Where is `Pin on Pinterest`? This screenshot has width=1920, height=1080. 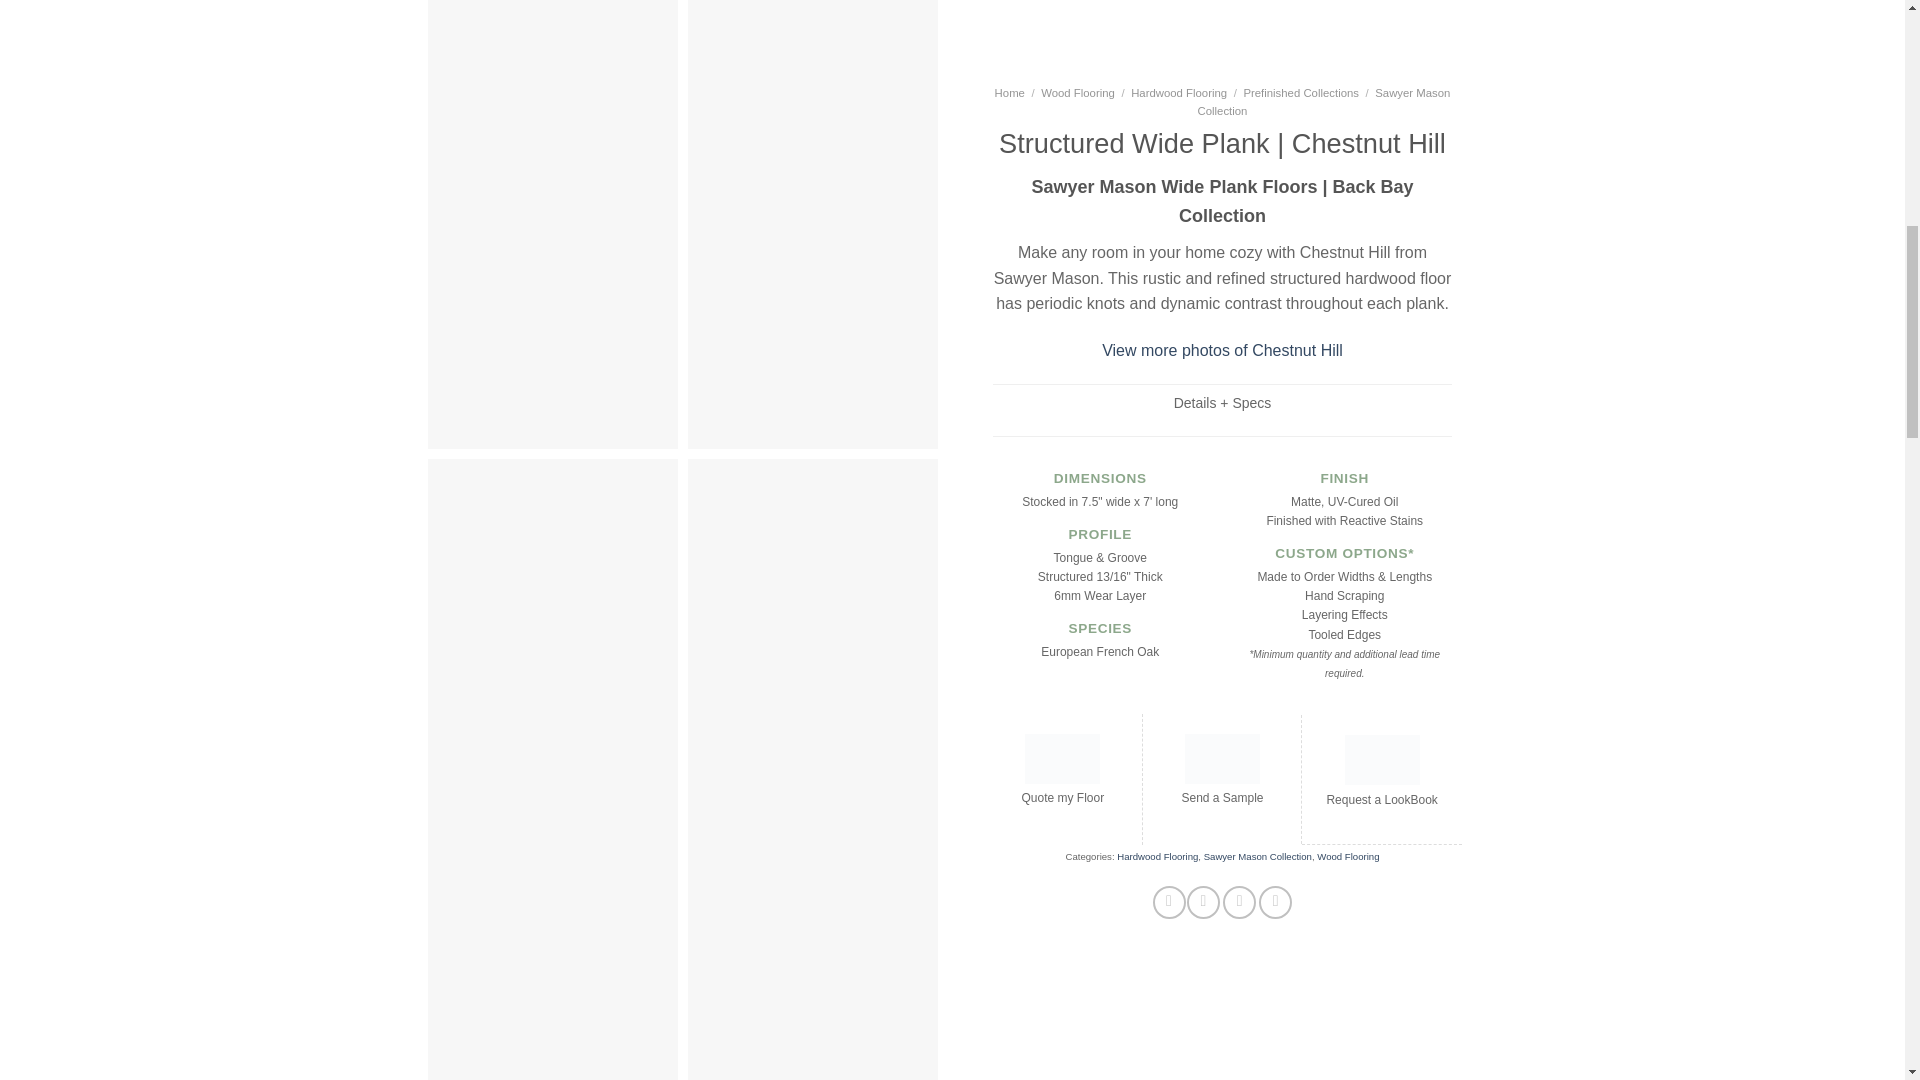
Pin on Pinterest is located at coordinates (1276, 9).